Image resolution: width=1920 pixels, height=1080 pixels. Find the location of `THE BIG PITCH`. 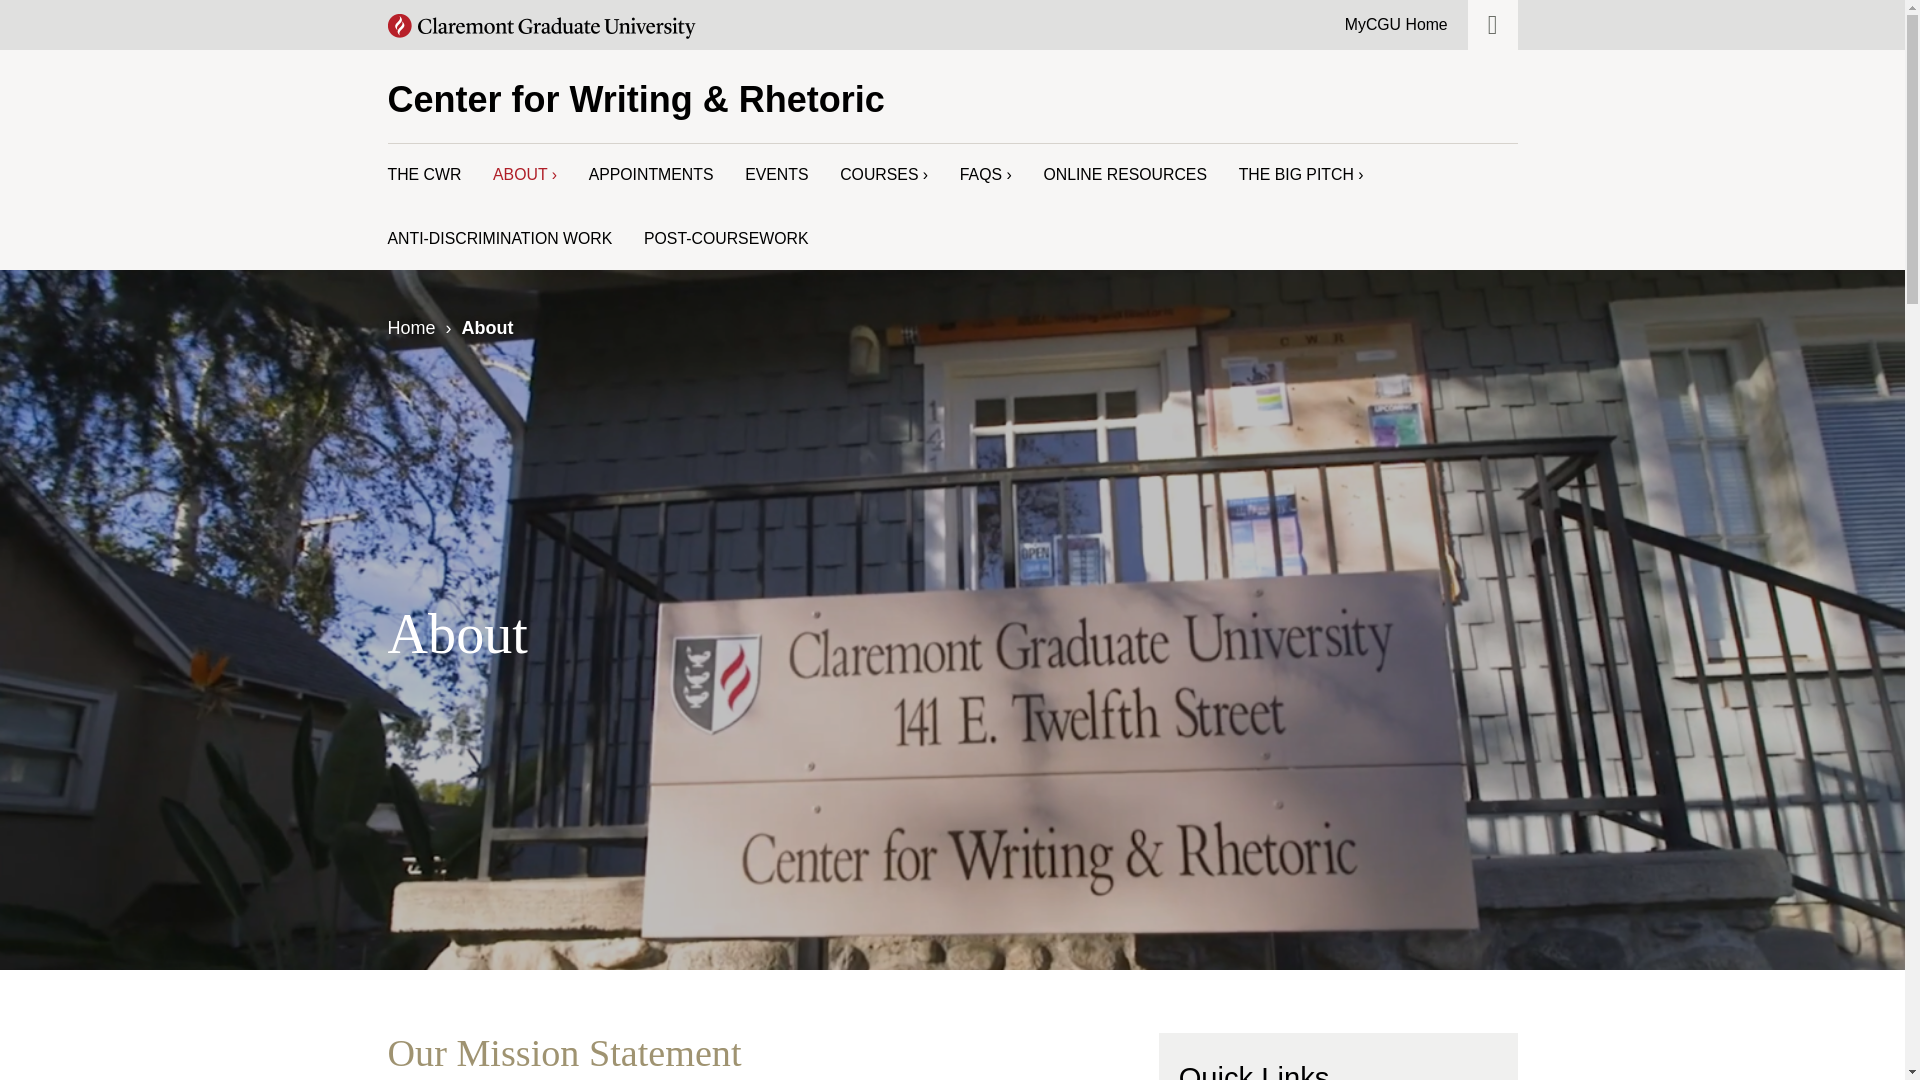

THE BIG PITCH is located at coordinates (1300, 175).